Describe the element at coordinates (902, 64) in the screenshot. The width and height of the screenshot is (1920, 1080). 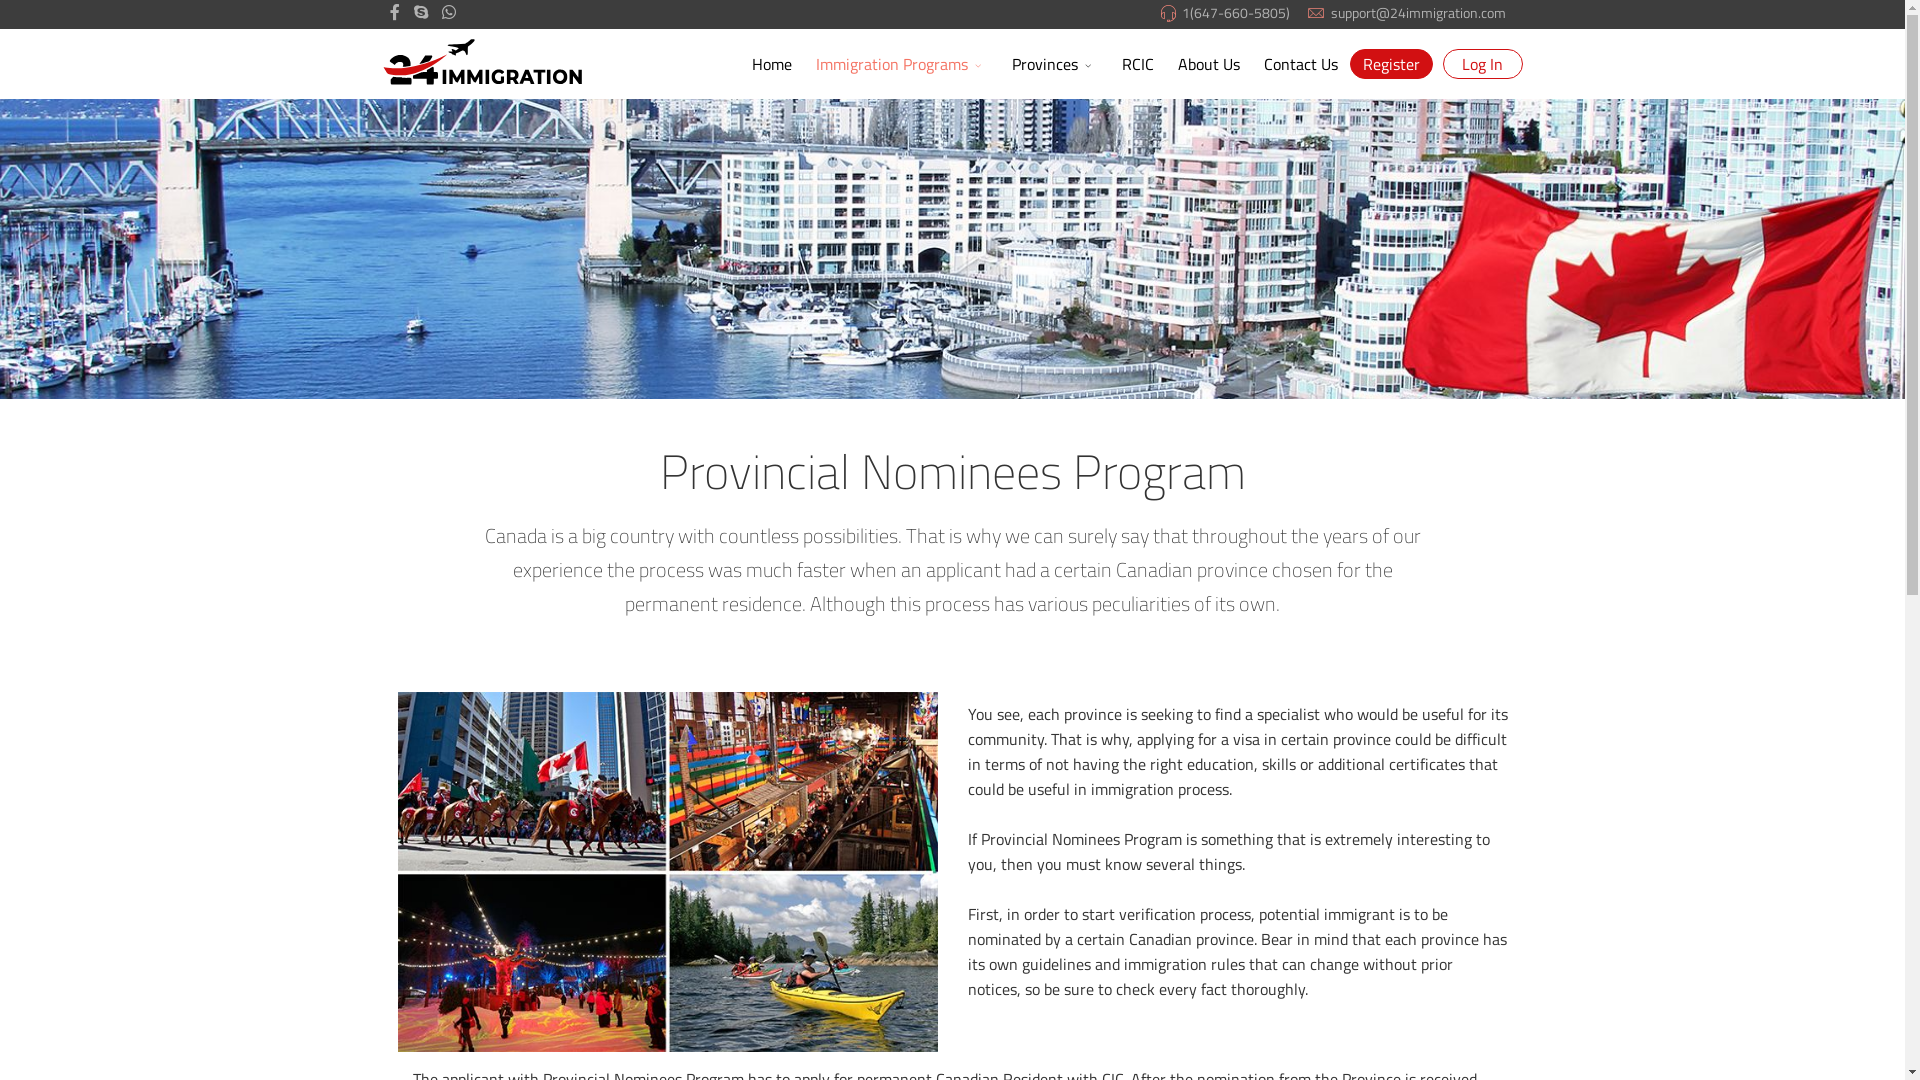
I see `Immigration Programs` at that location.